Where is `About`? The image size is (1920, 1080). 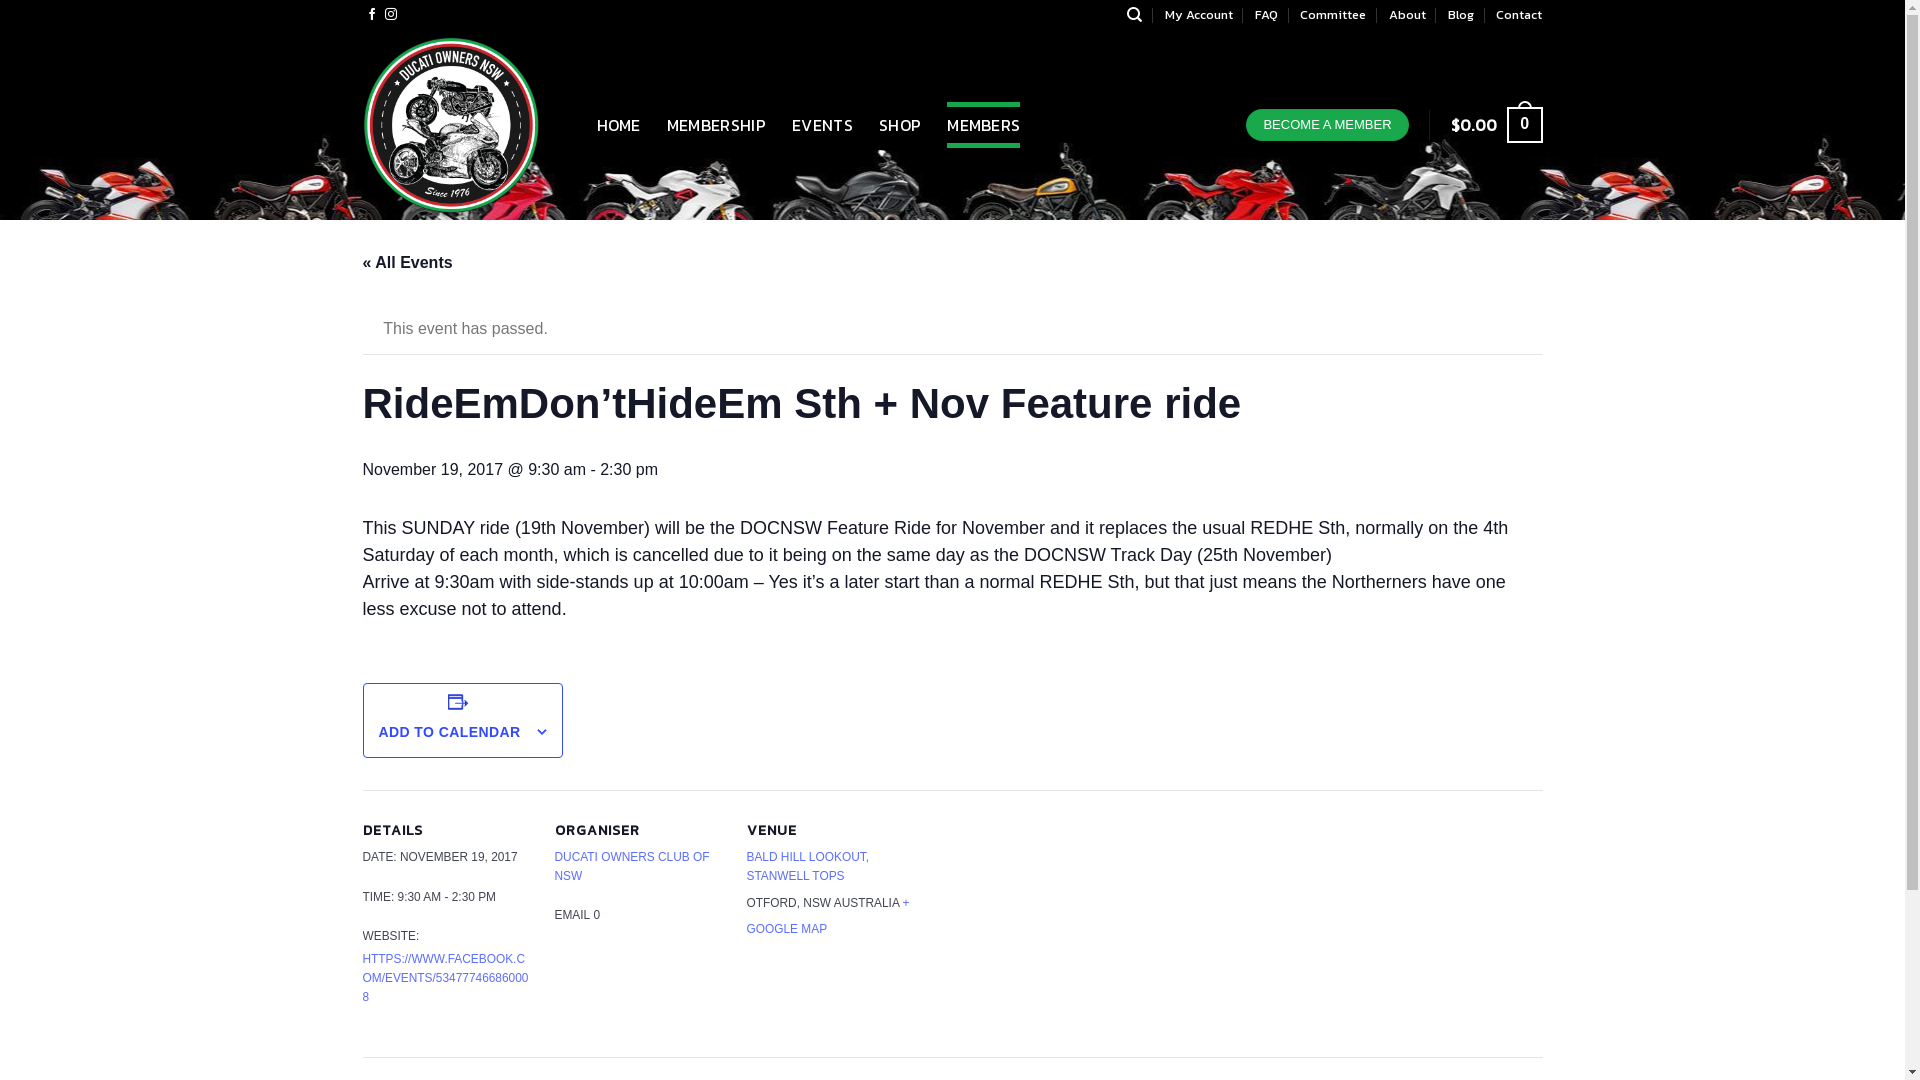 About is located at coordinates (1408, 15).